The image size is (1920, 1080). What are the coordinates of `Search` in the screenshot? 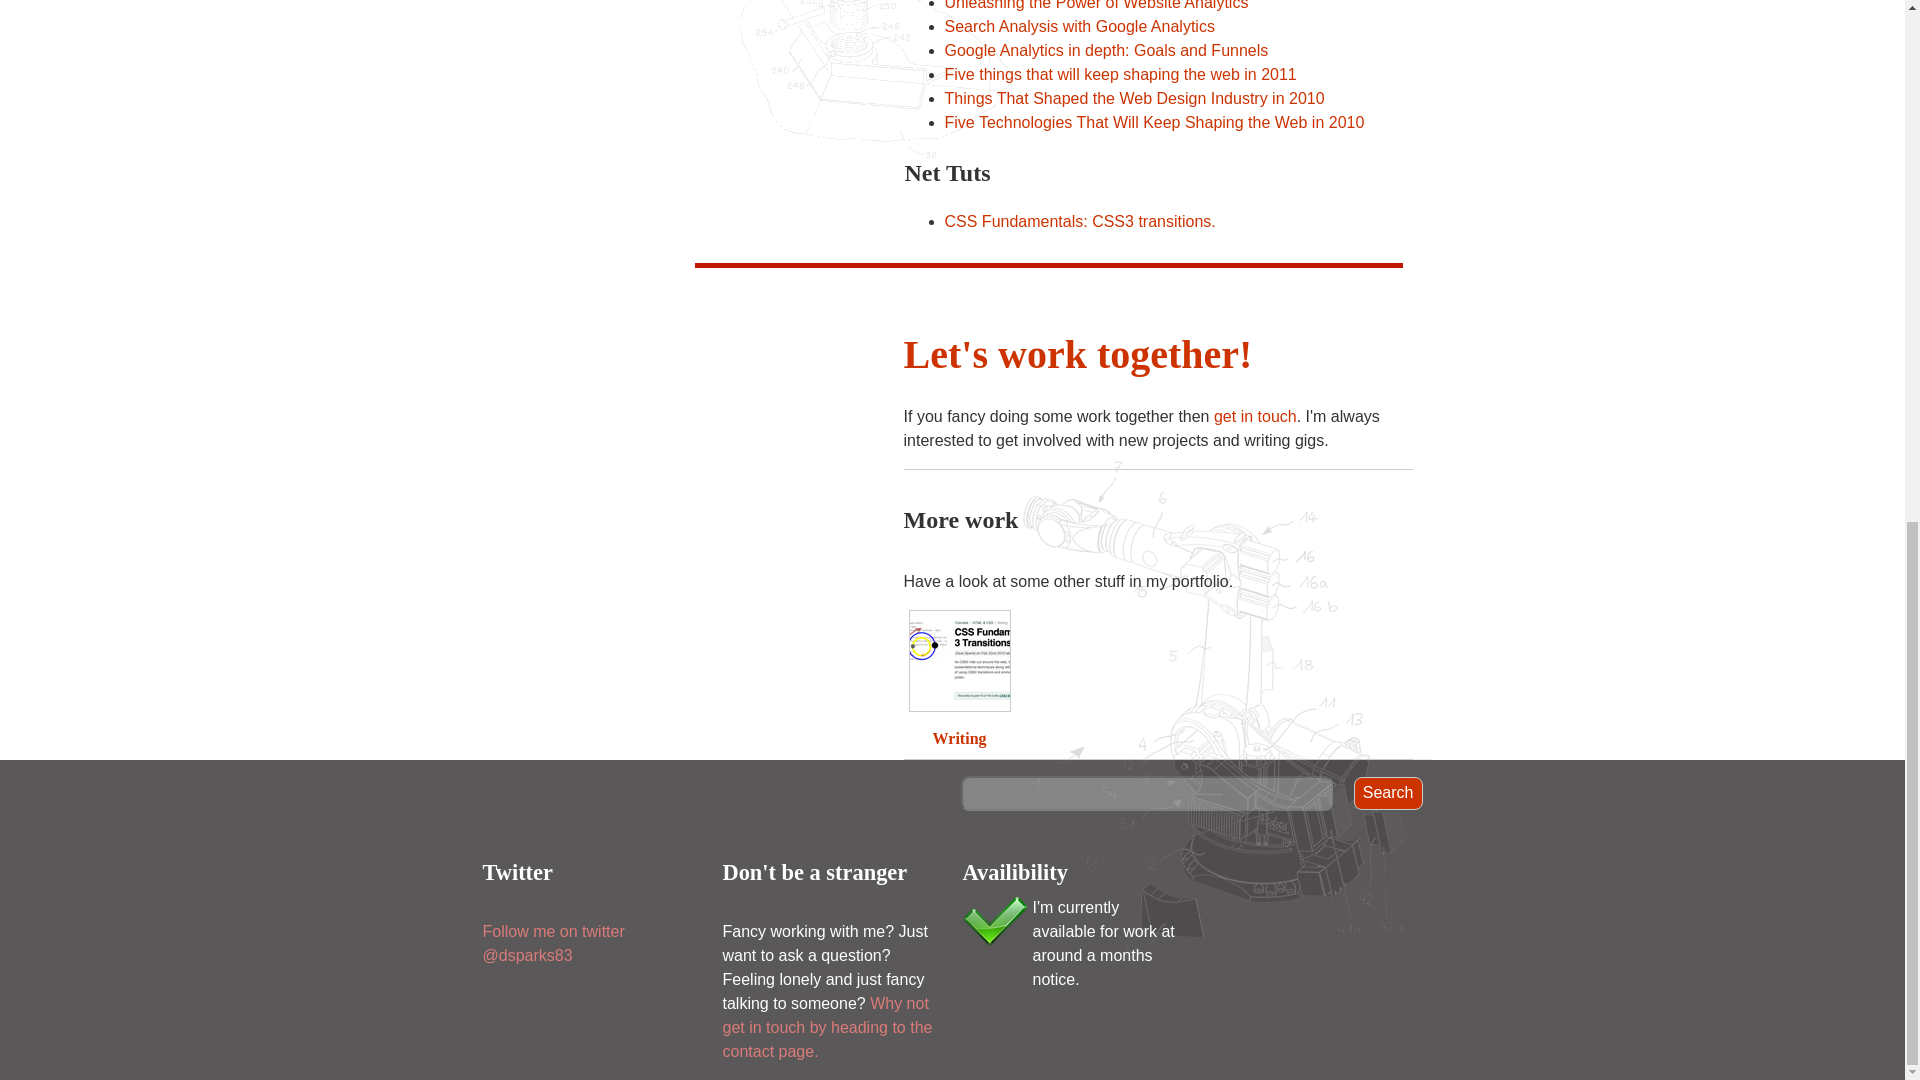 It's located at (1388, 793).